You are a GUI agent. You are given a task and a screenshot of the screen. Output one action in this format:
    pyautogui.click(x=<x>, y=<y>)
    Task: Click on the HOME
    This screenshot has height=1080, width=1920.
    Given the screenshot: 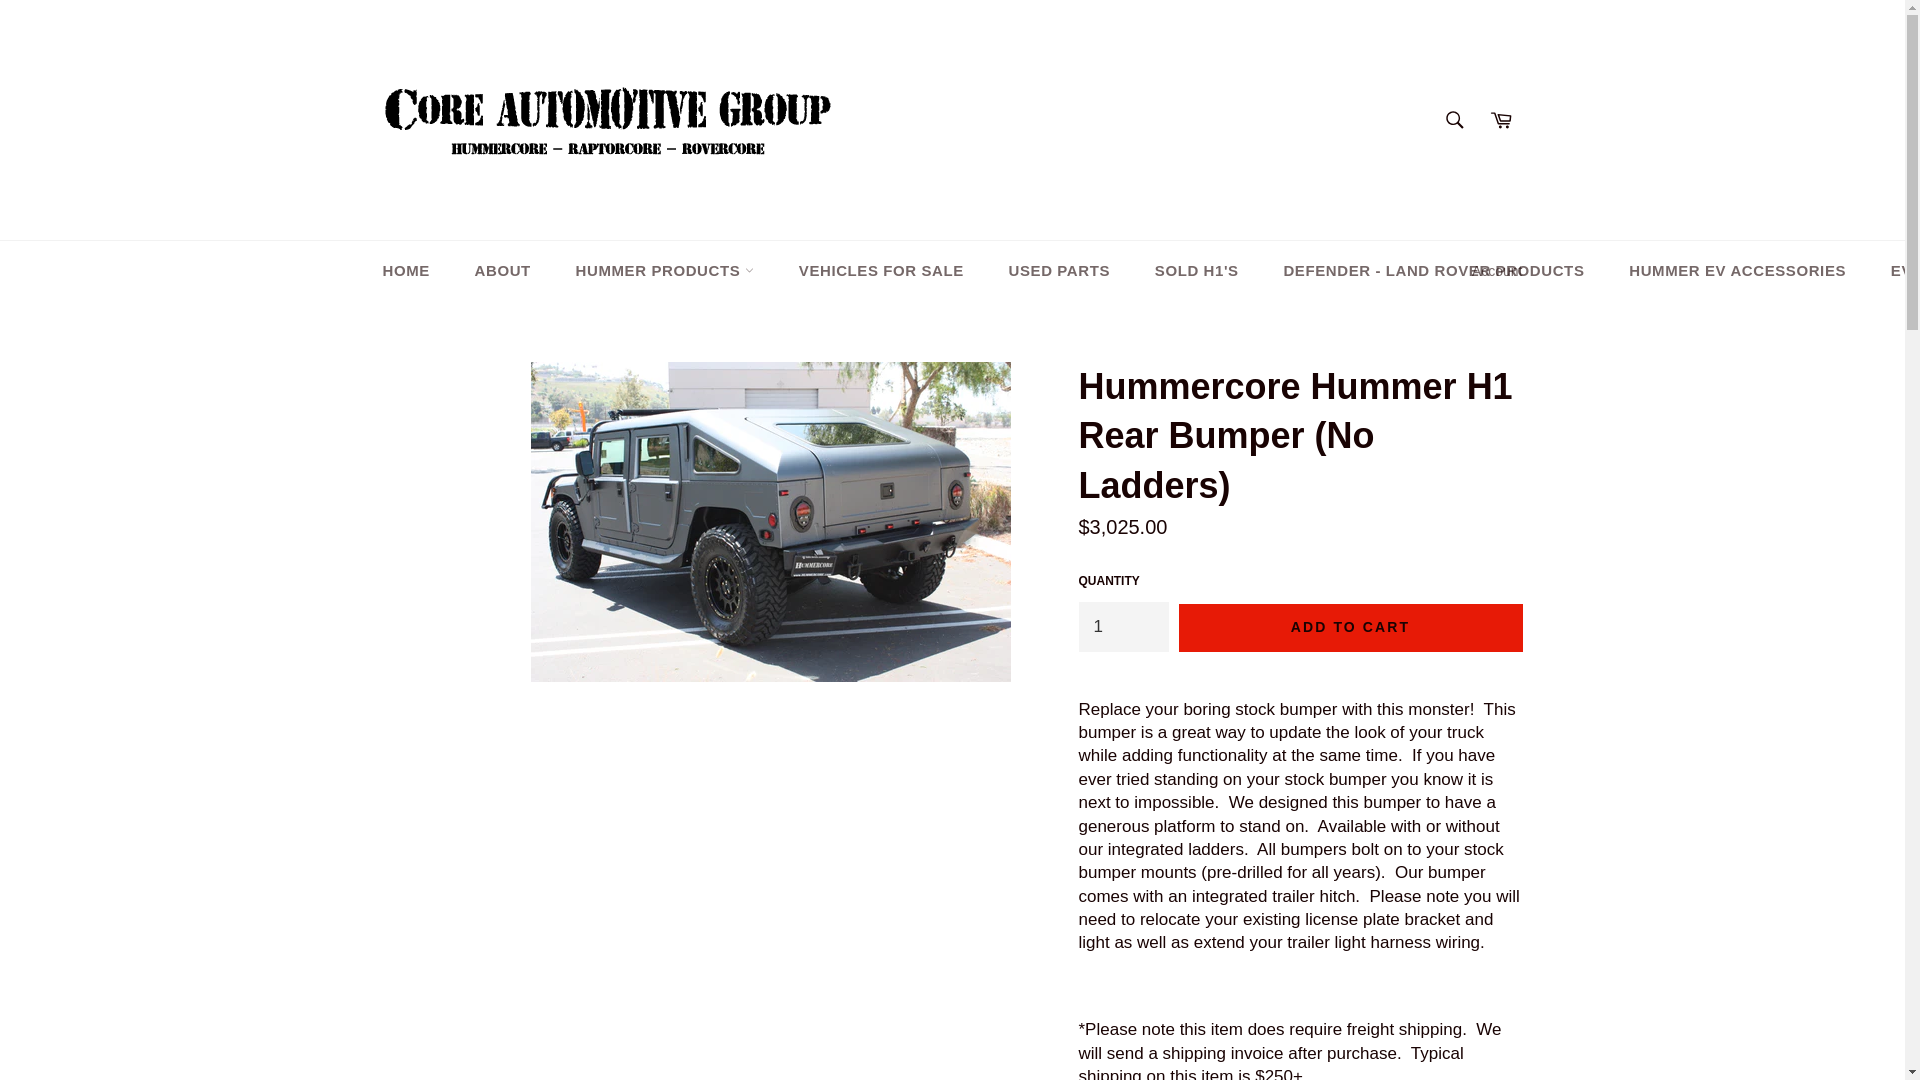 What is the action you would take?
    pyautogui.click(x=406, y=271)
    